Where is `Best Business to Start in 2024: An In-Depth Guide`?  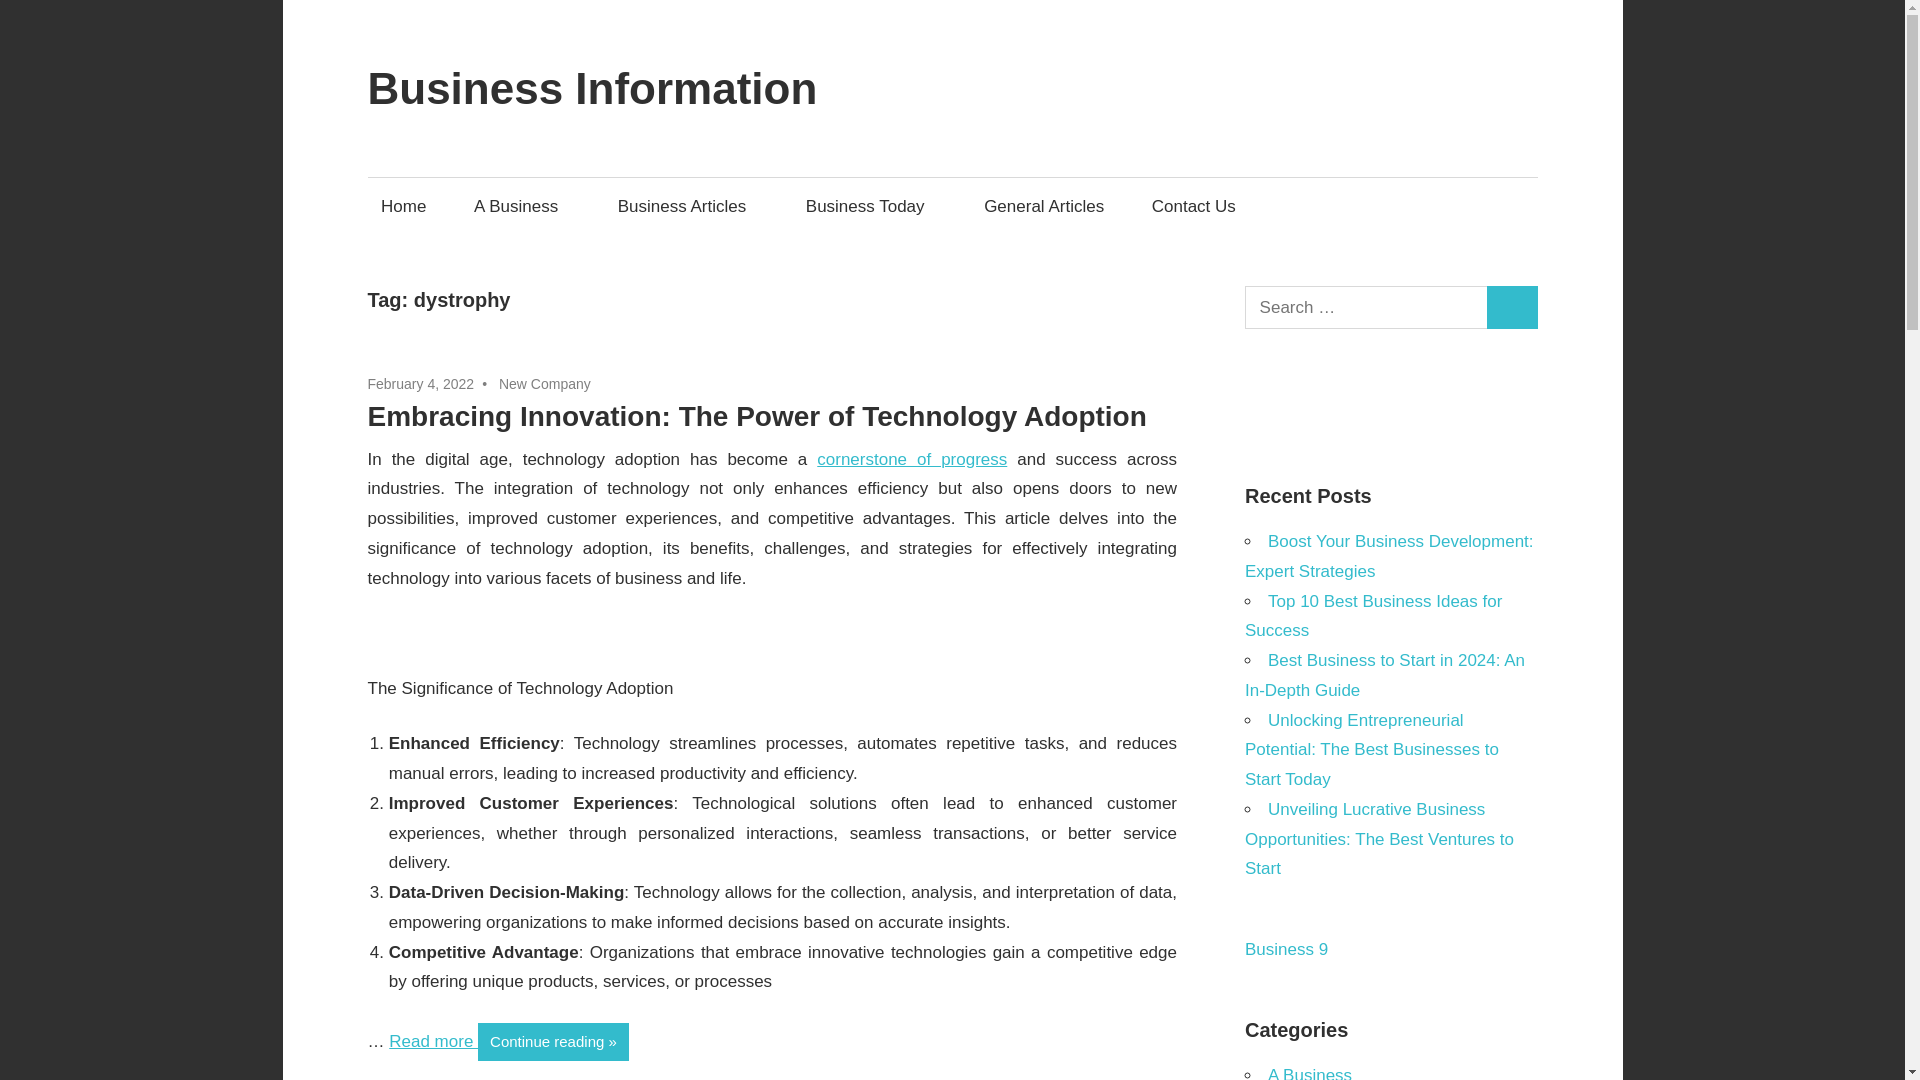
Best Business to Start in 2024: An In-Depth Guide is located at coordinates (1384, 675).